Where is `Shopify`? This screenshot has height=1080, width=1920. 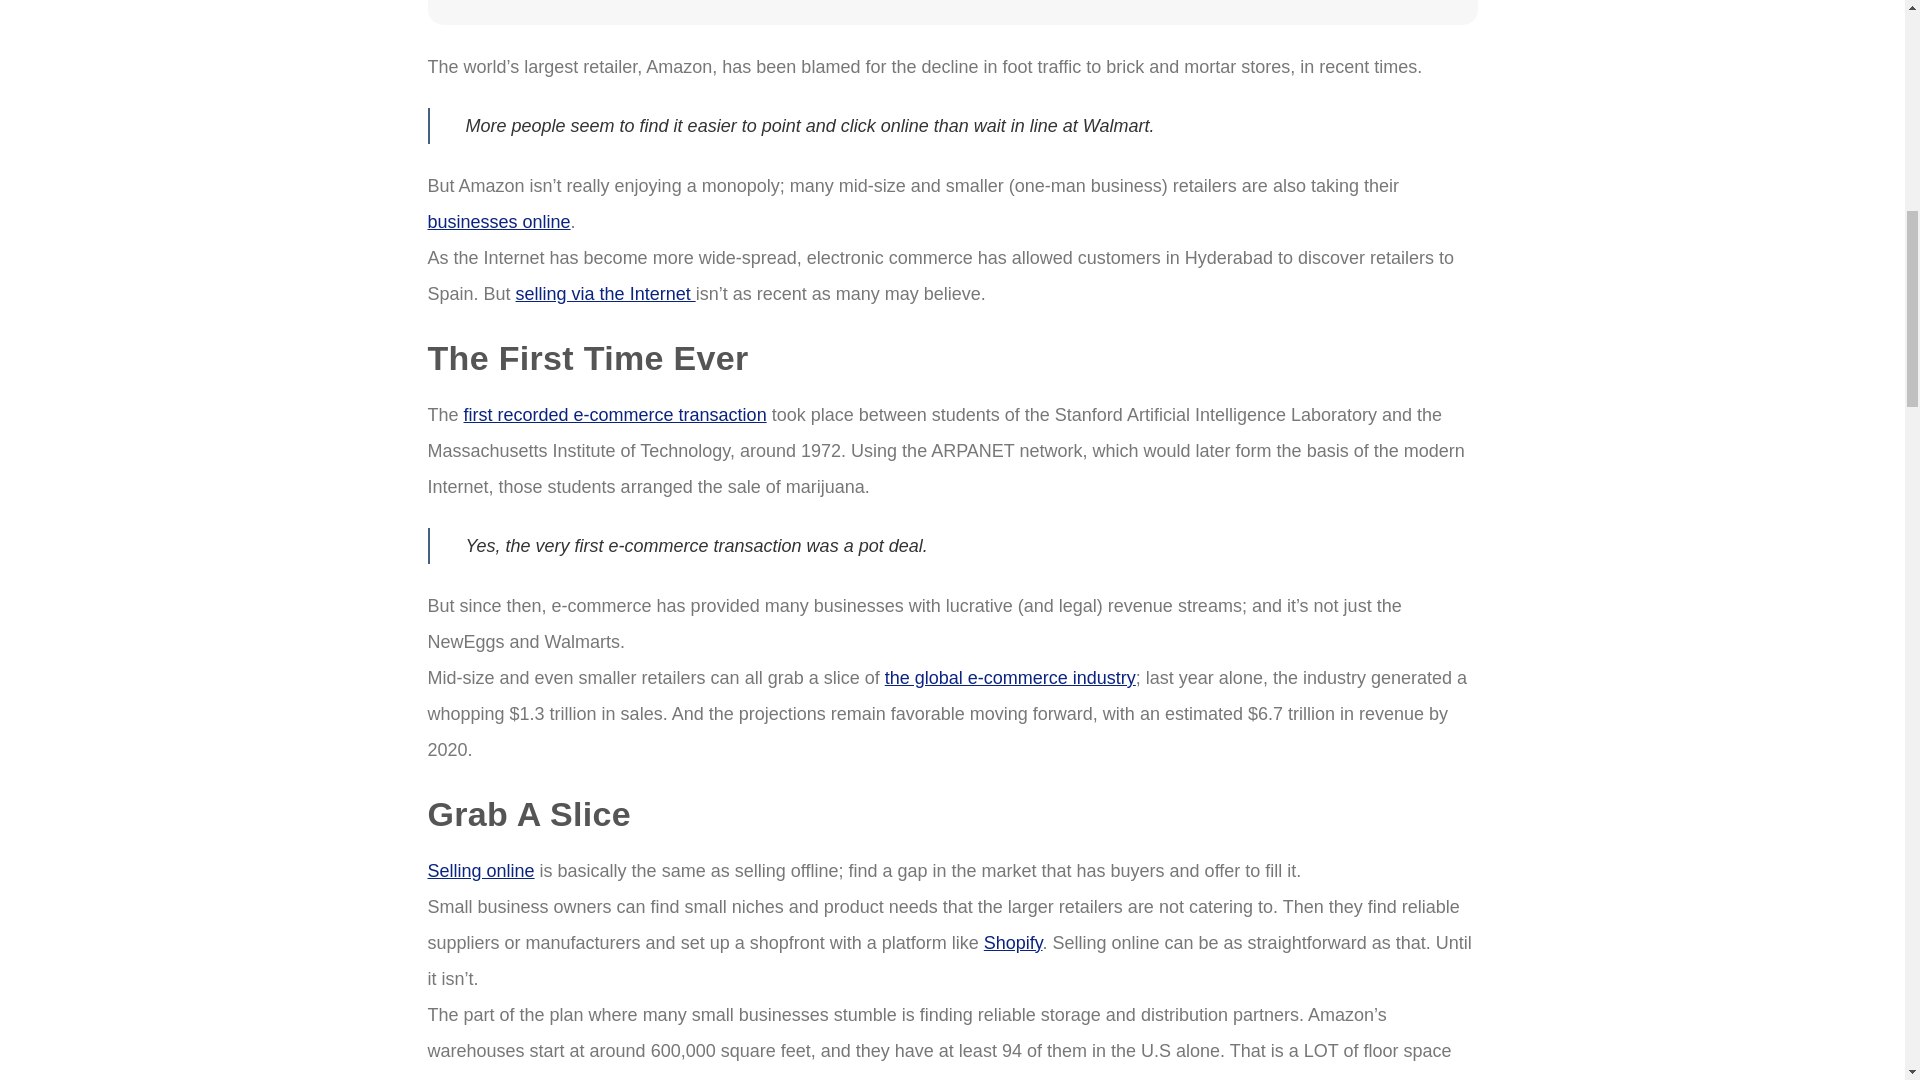
Shopify is located at coordinates (1012, 942).